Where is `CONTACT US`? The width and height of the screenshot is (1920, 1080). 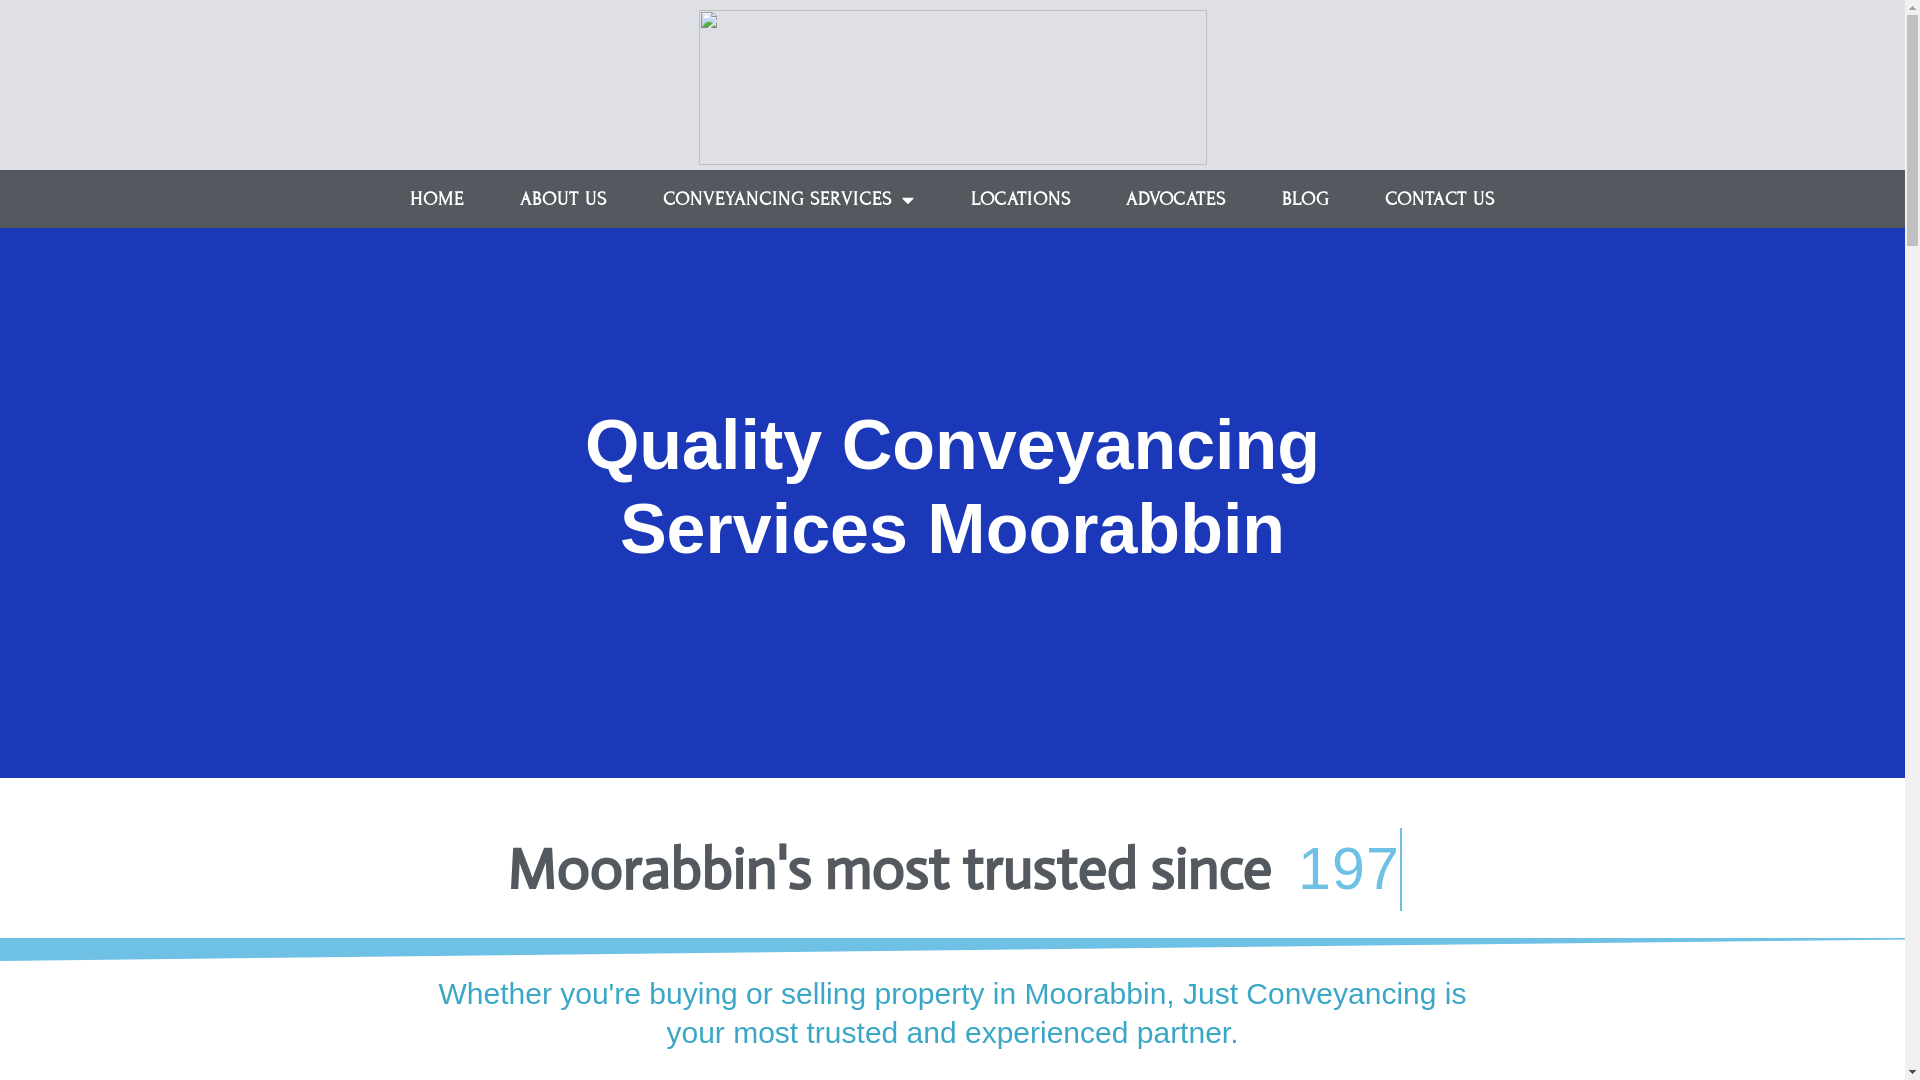
CONTACT US is located at coordinates (1440, 199).